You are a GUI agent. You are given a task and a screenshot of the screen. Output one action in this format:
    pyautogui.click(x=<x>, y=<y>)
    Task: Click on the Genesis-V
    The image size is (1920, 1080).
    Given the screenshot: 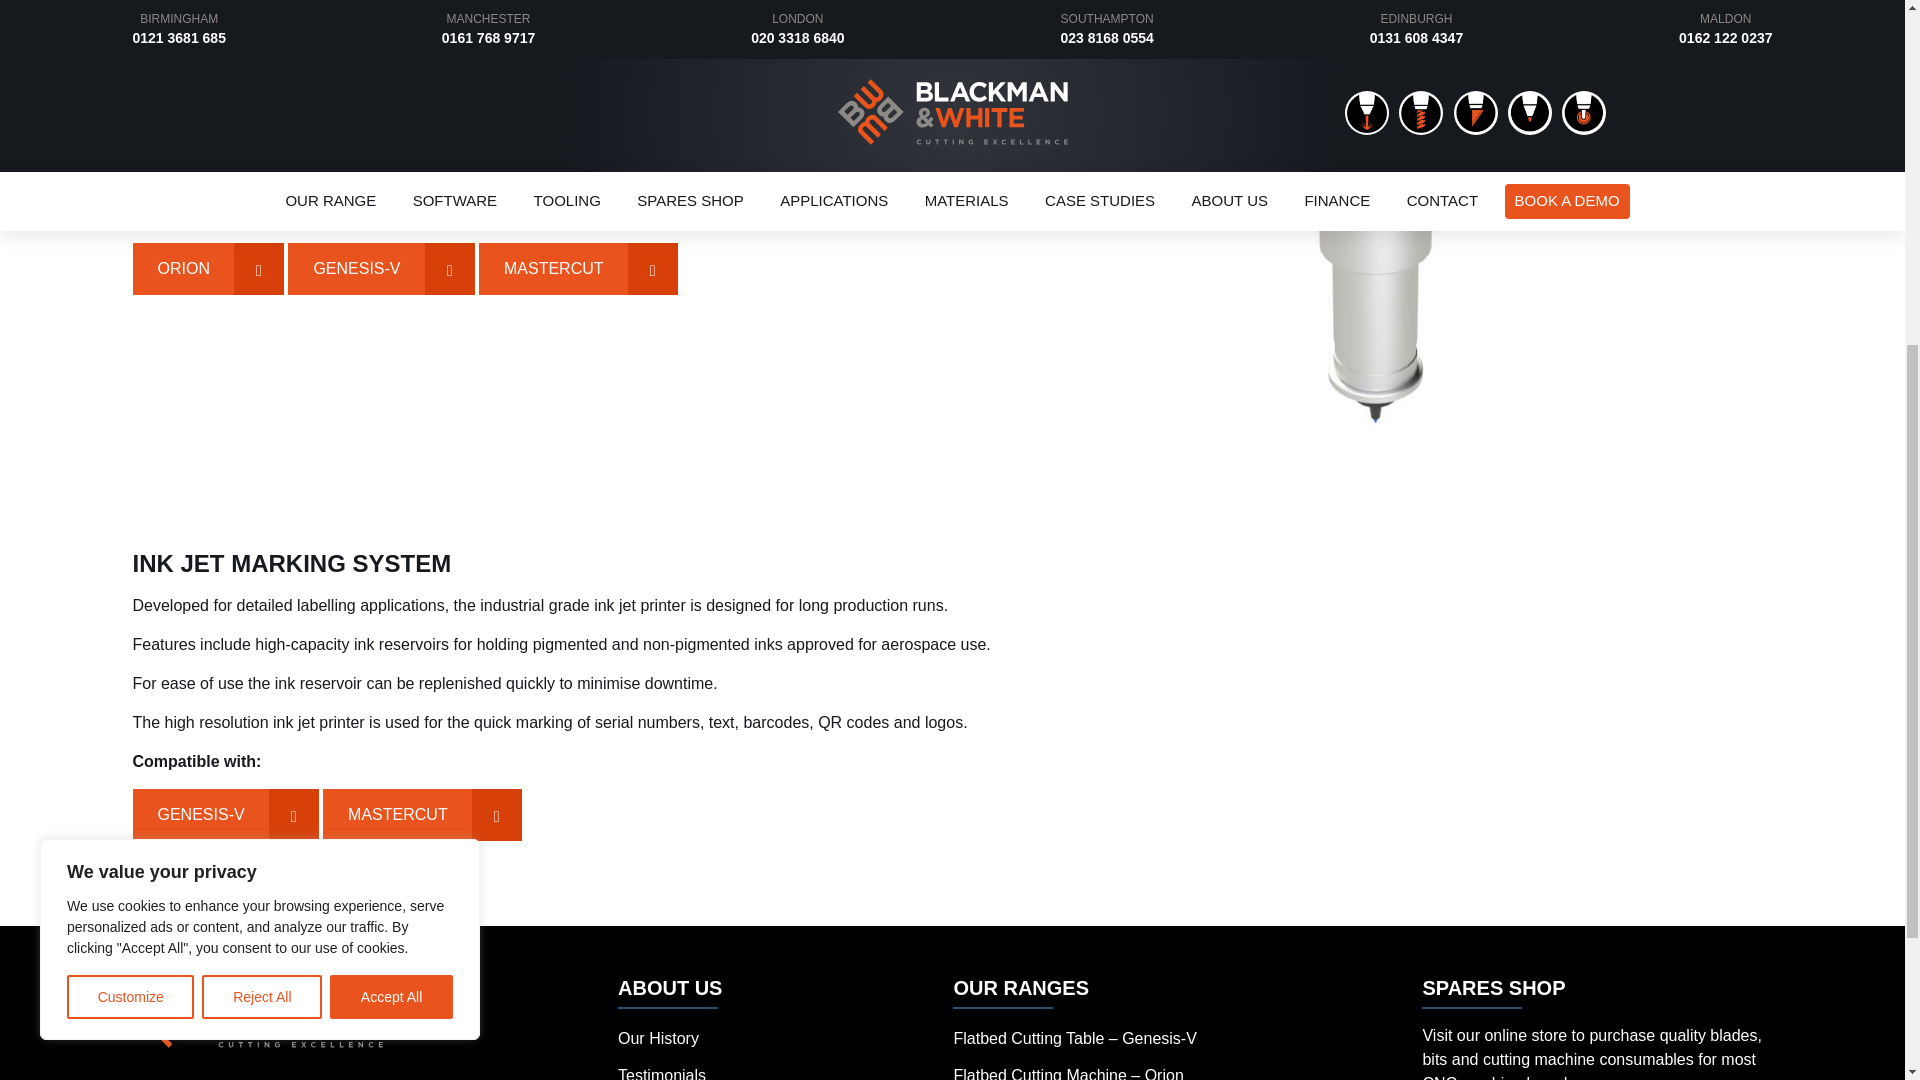 What is the action you would take?
    pyautogui.click(x=381, y=268)
    